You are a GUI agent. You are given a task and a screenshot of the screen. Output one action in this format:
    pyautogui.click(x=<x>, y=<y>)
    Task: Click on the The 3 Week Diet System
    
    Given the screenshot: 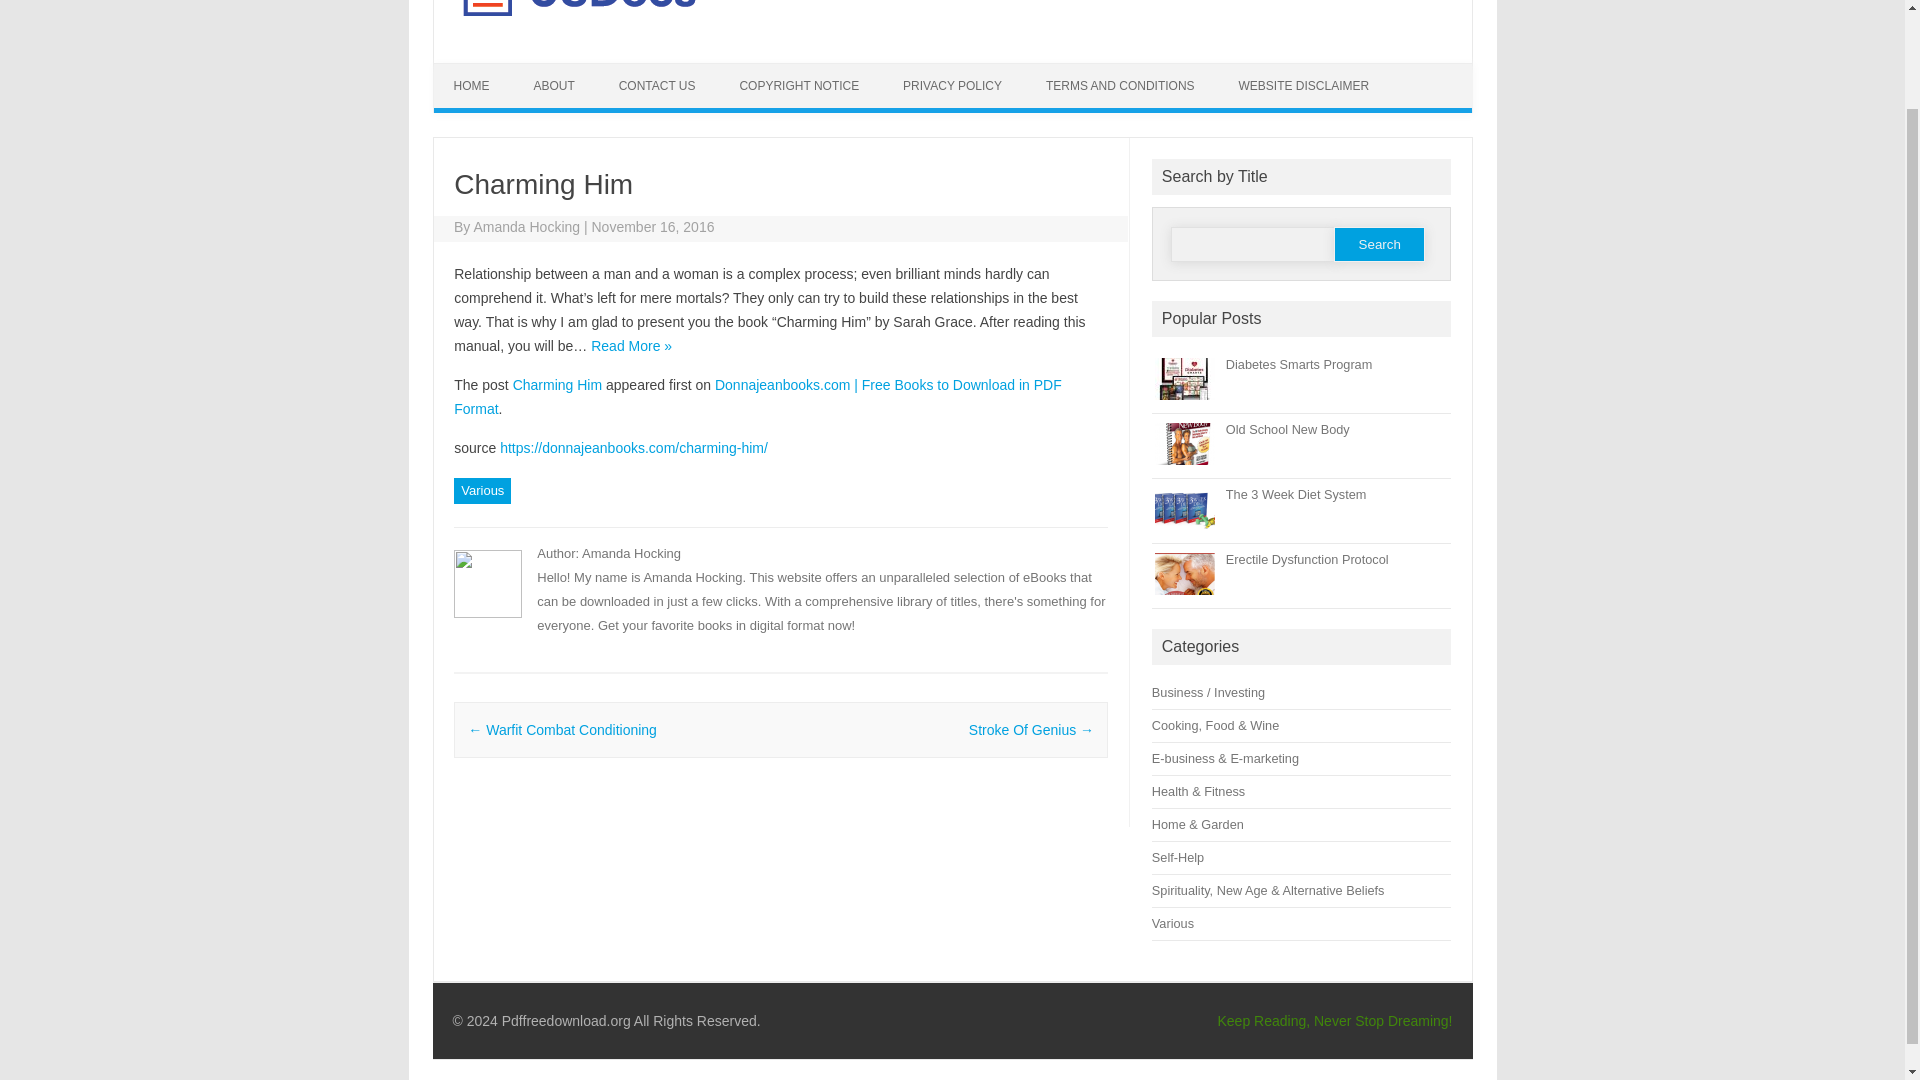 What is the action you would take?
    pyautogui.click(x=1296, y=494)
    